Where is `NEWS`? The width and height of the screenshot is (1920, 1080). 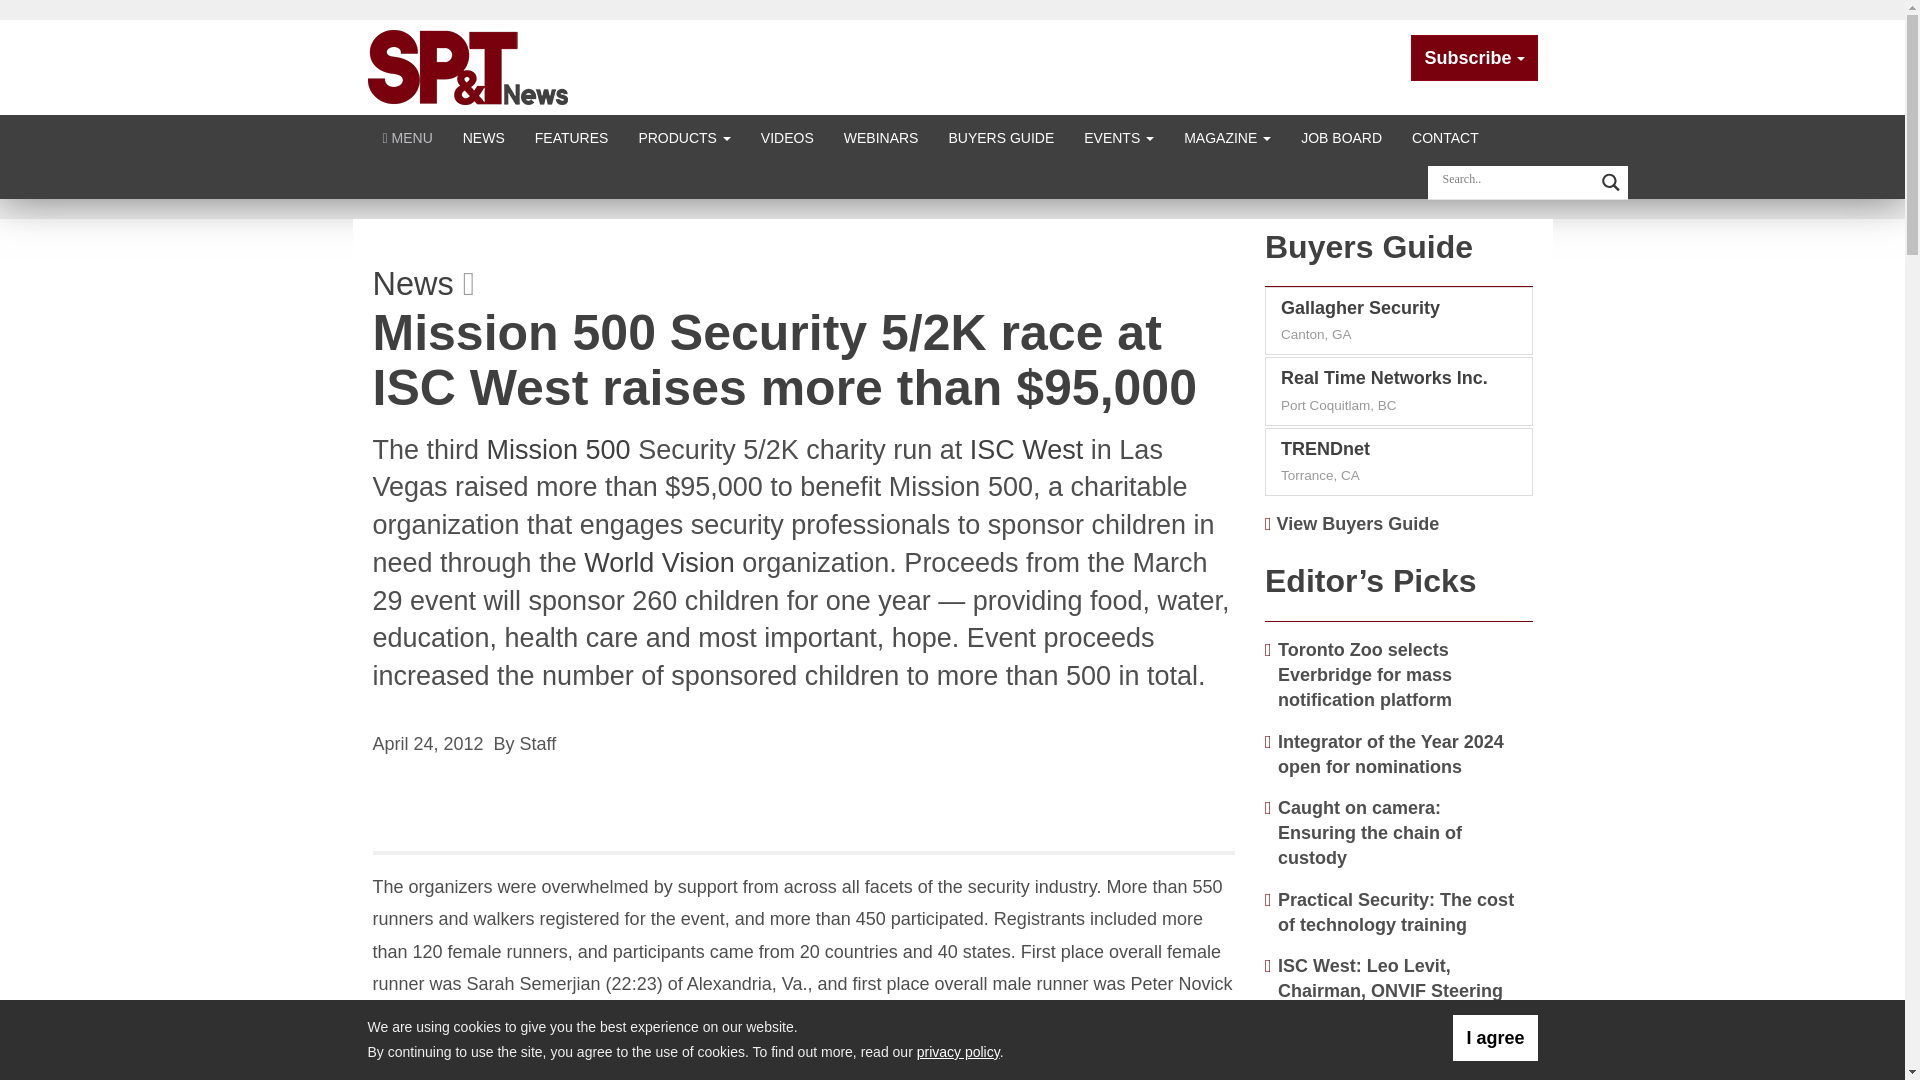
NEWS is located at coordinates (484, 136).